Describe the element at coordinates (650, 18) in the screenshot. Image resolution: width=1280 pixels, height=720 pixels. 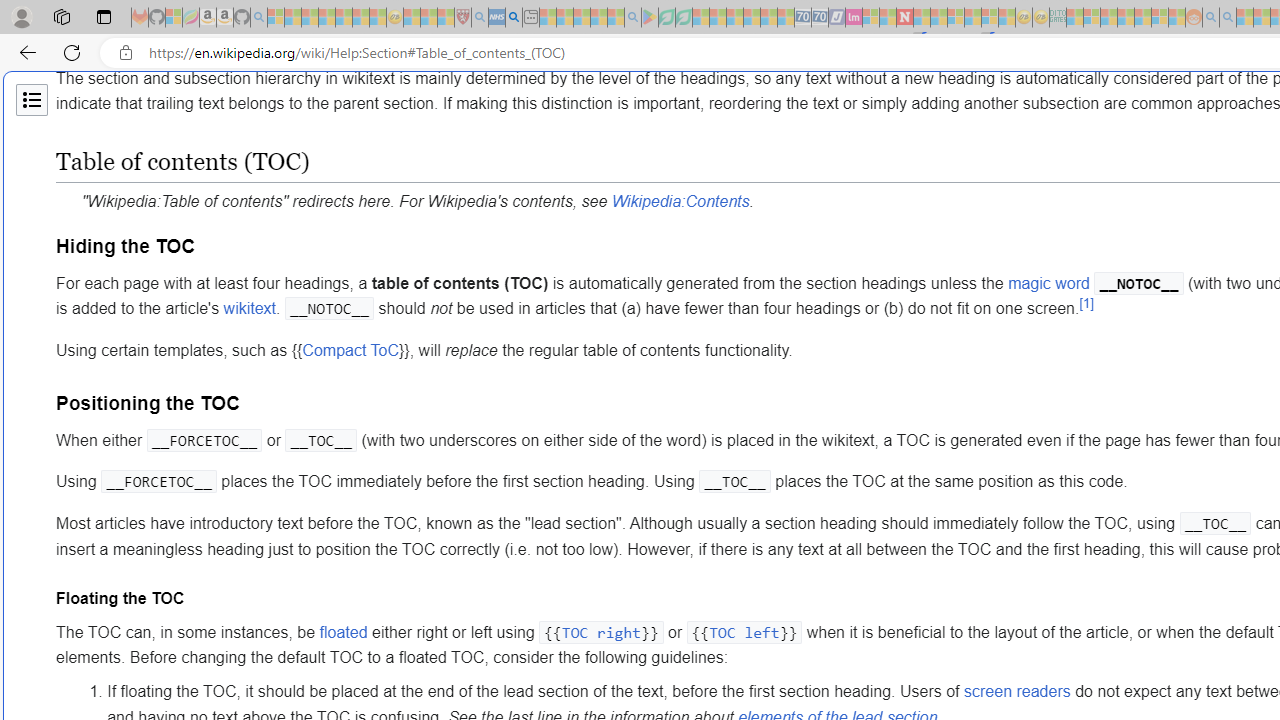
I see `Bluey: Let's Play! - Apps on Google Play - Sleeping` at that location.